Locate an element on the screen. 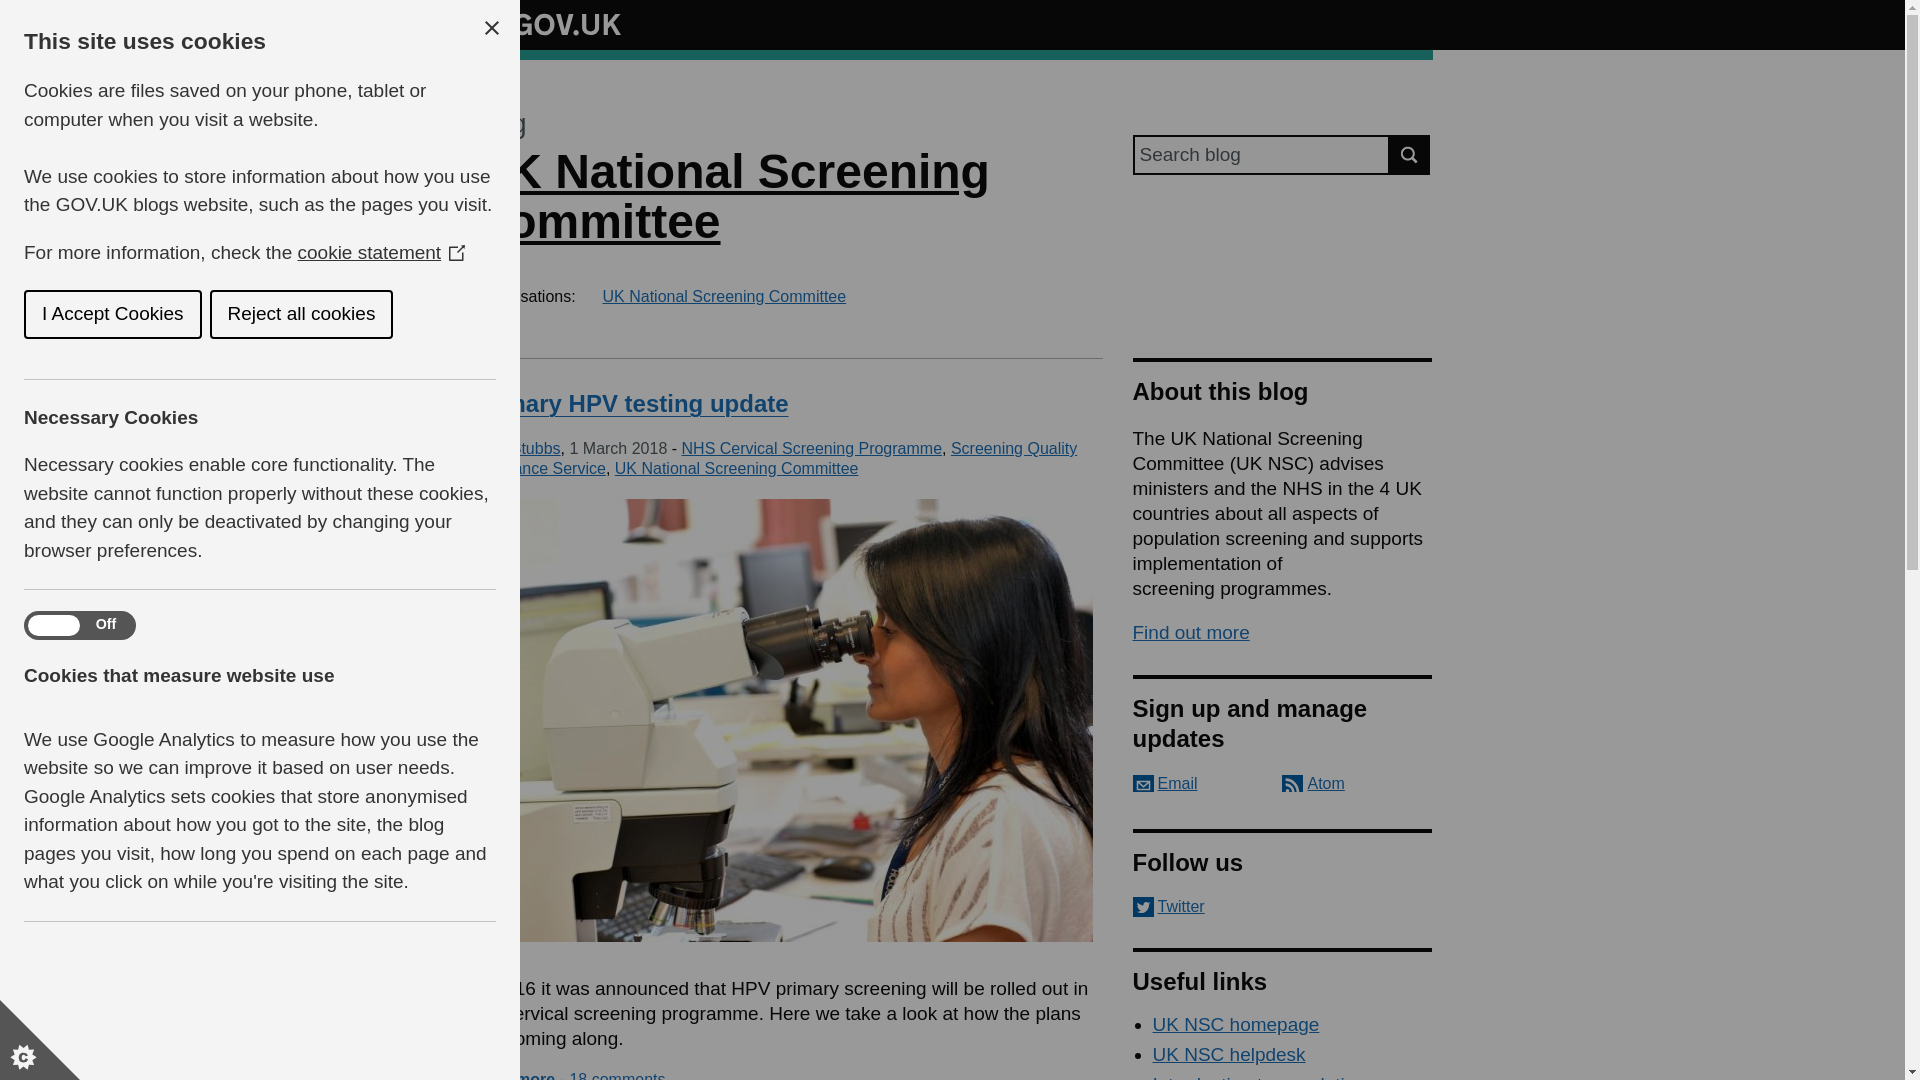 This screenshot has width=1920, height=1080. UK National Screening Committee is located at coordinates (724, 296).